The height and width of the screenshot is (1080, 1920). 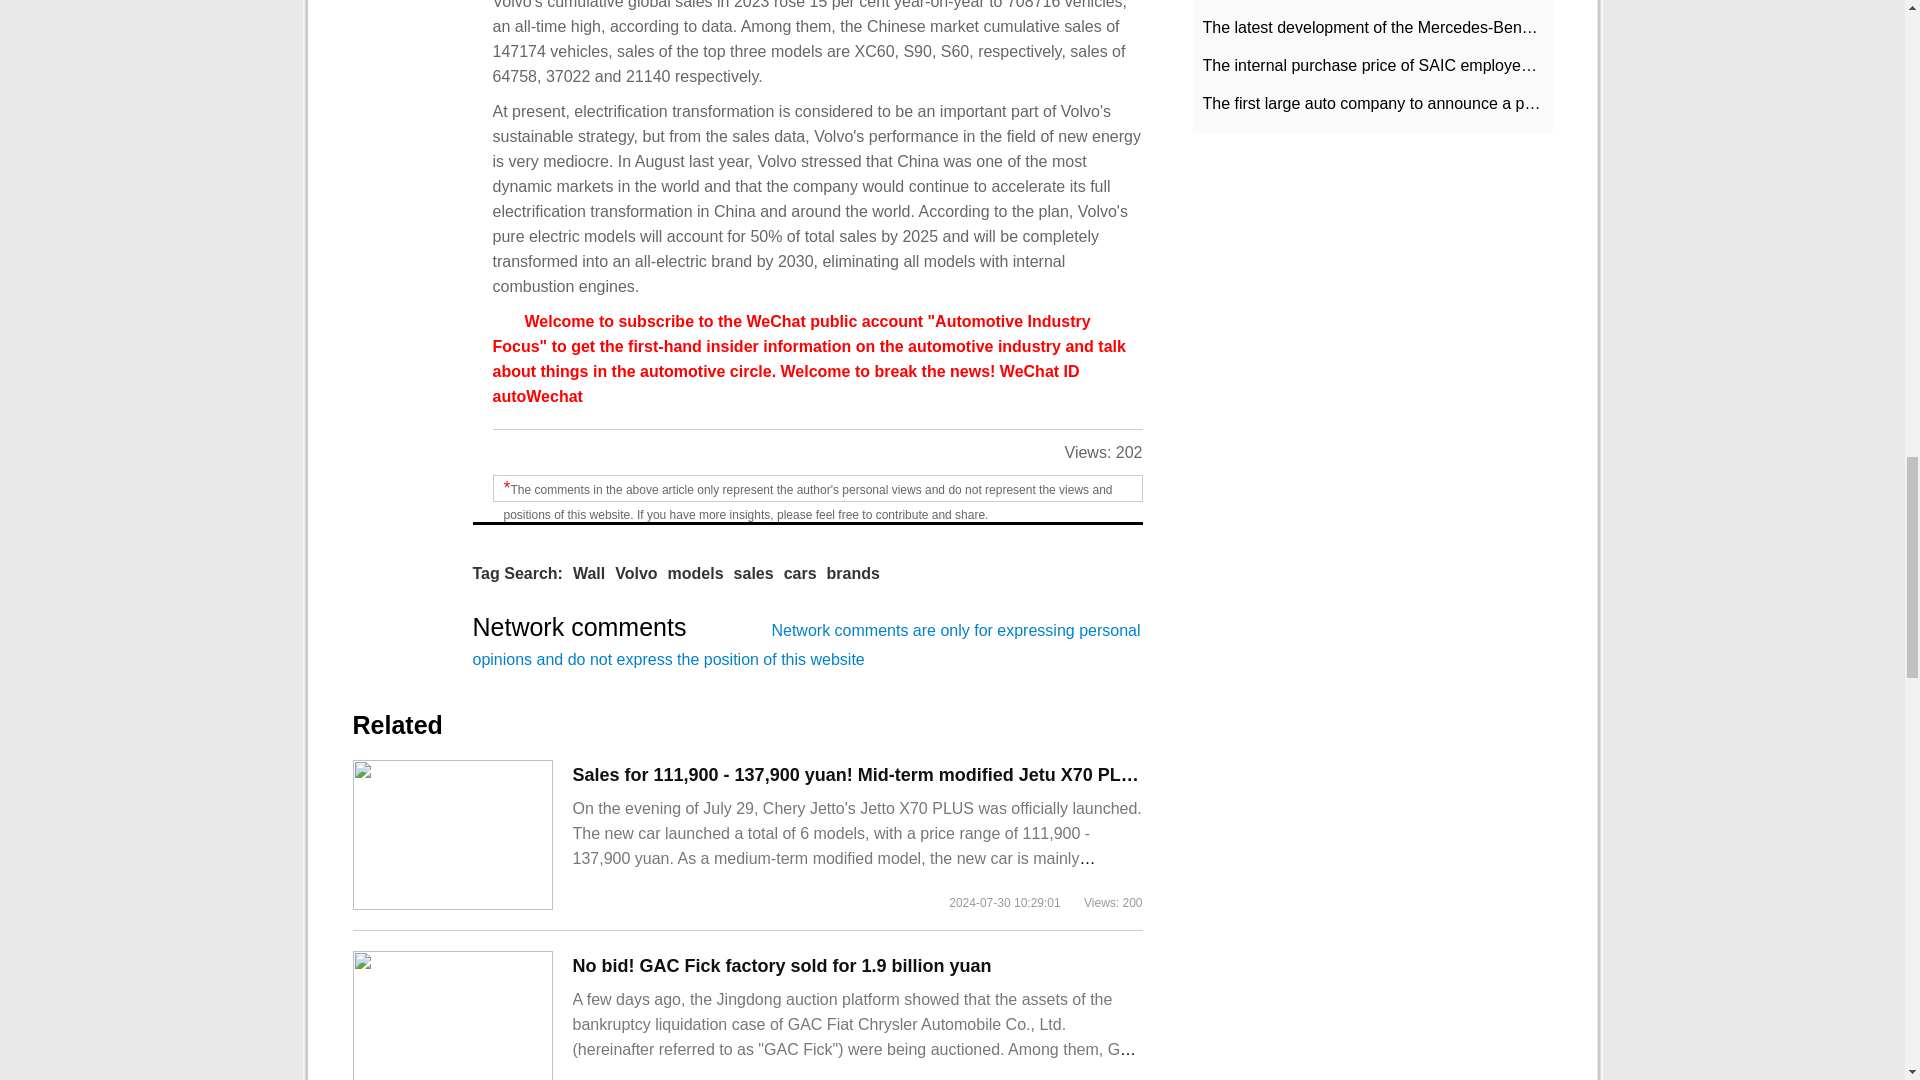 I want to click on sales, so click(x=753, y=574).